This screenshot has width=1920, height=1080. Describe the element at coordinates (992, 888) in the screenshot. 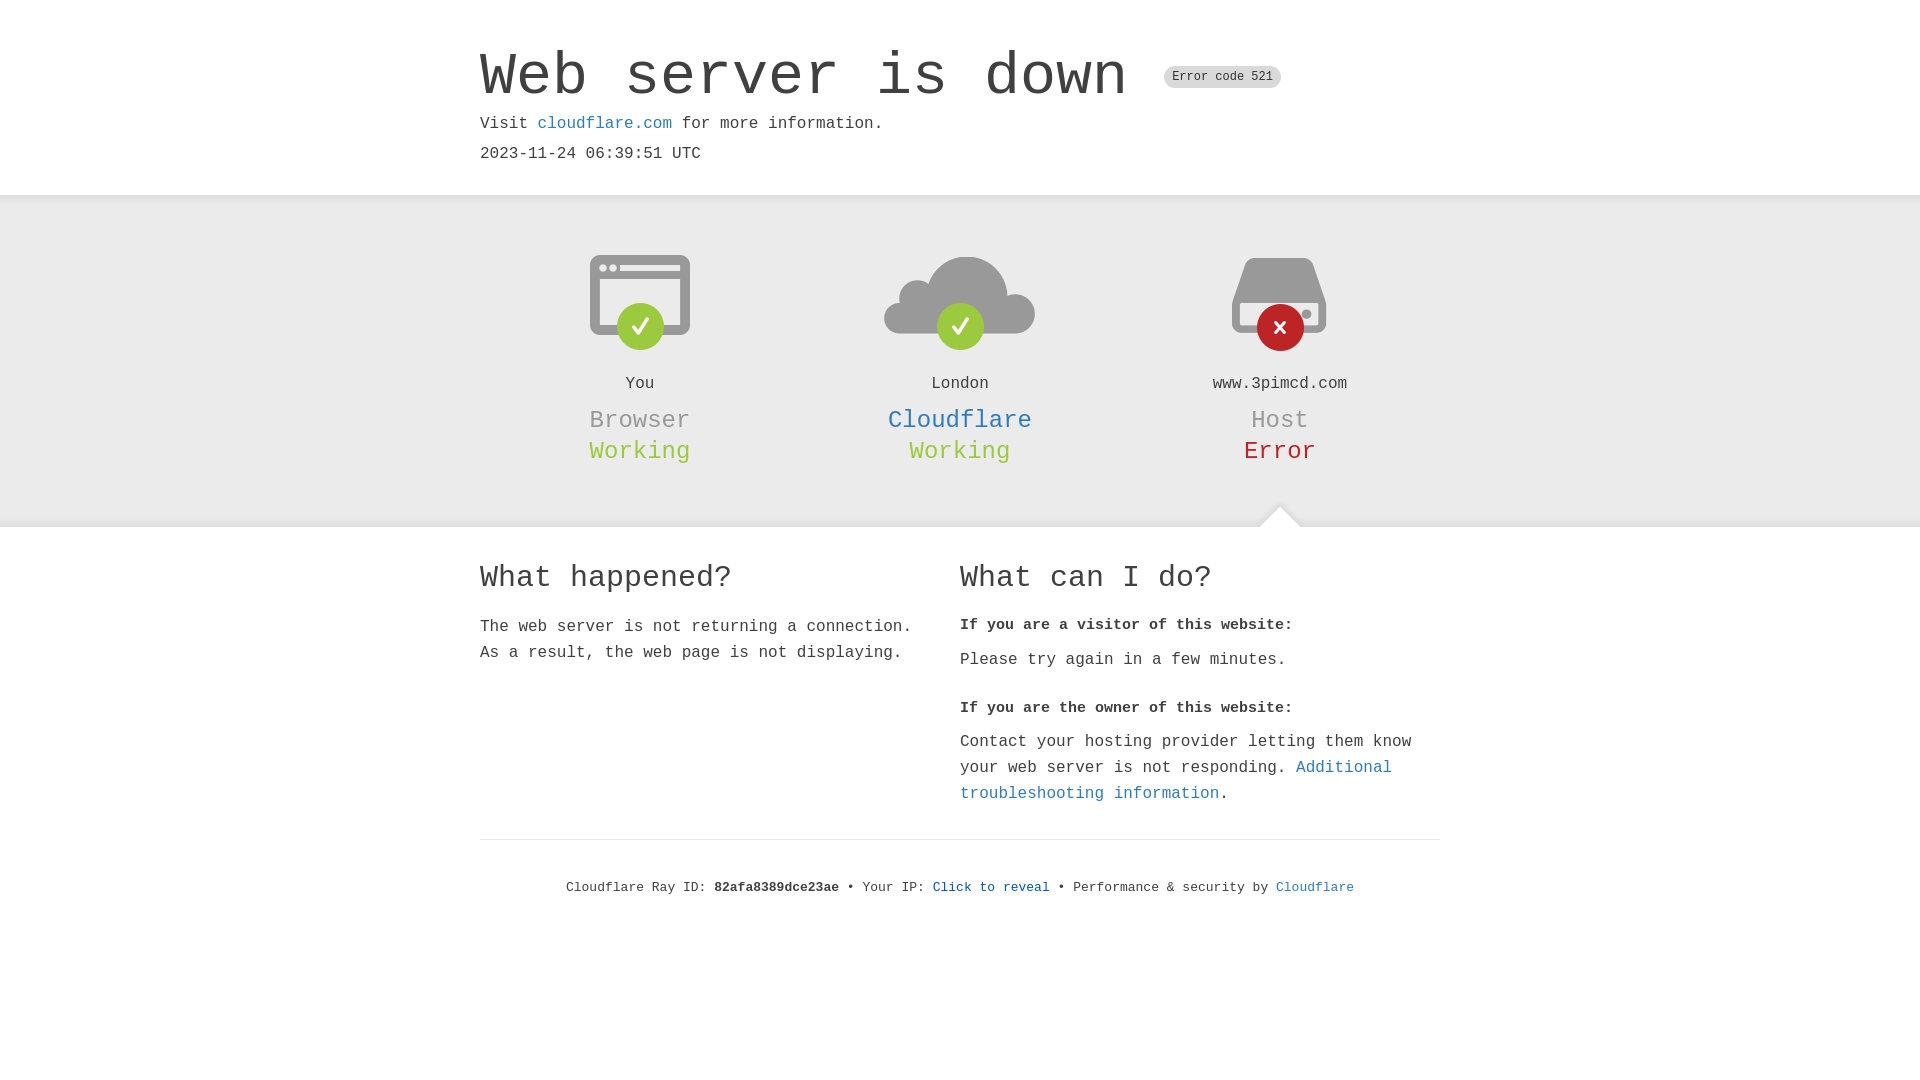

I see `Click to reveal` at that location.